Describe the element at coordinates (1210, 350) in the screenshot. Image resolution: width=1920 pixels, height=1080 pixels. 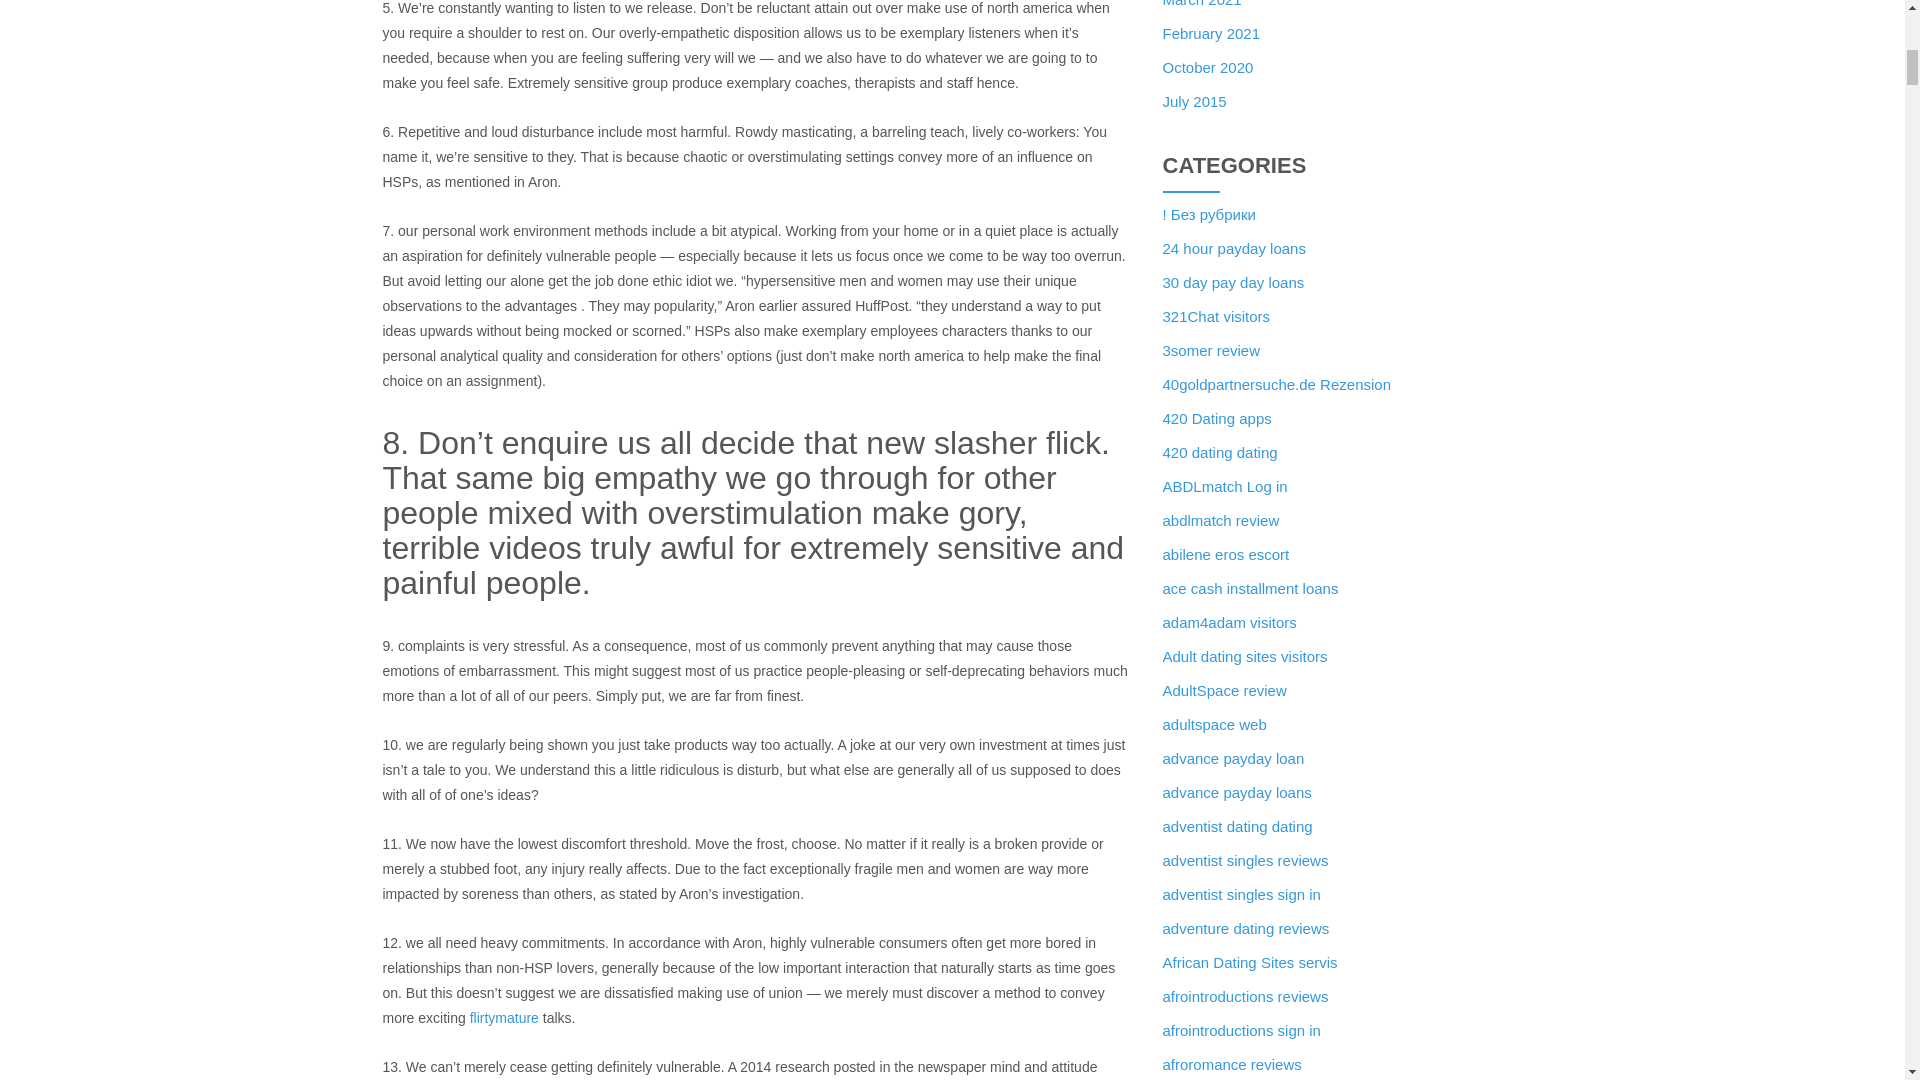
I see `3somer review` at that location.